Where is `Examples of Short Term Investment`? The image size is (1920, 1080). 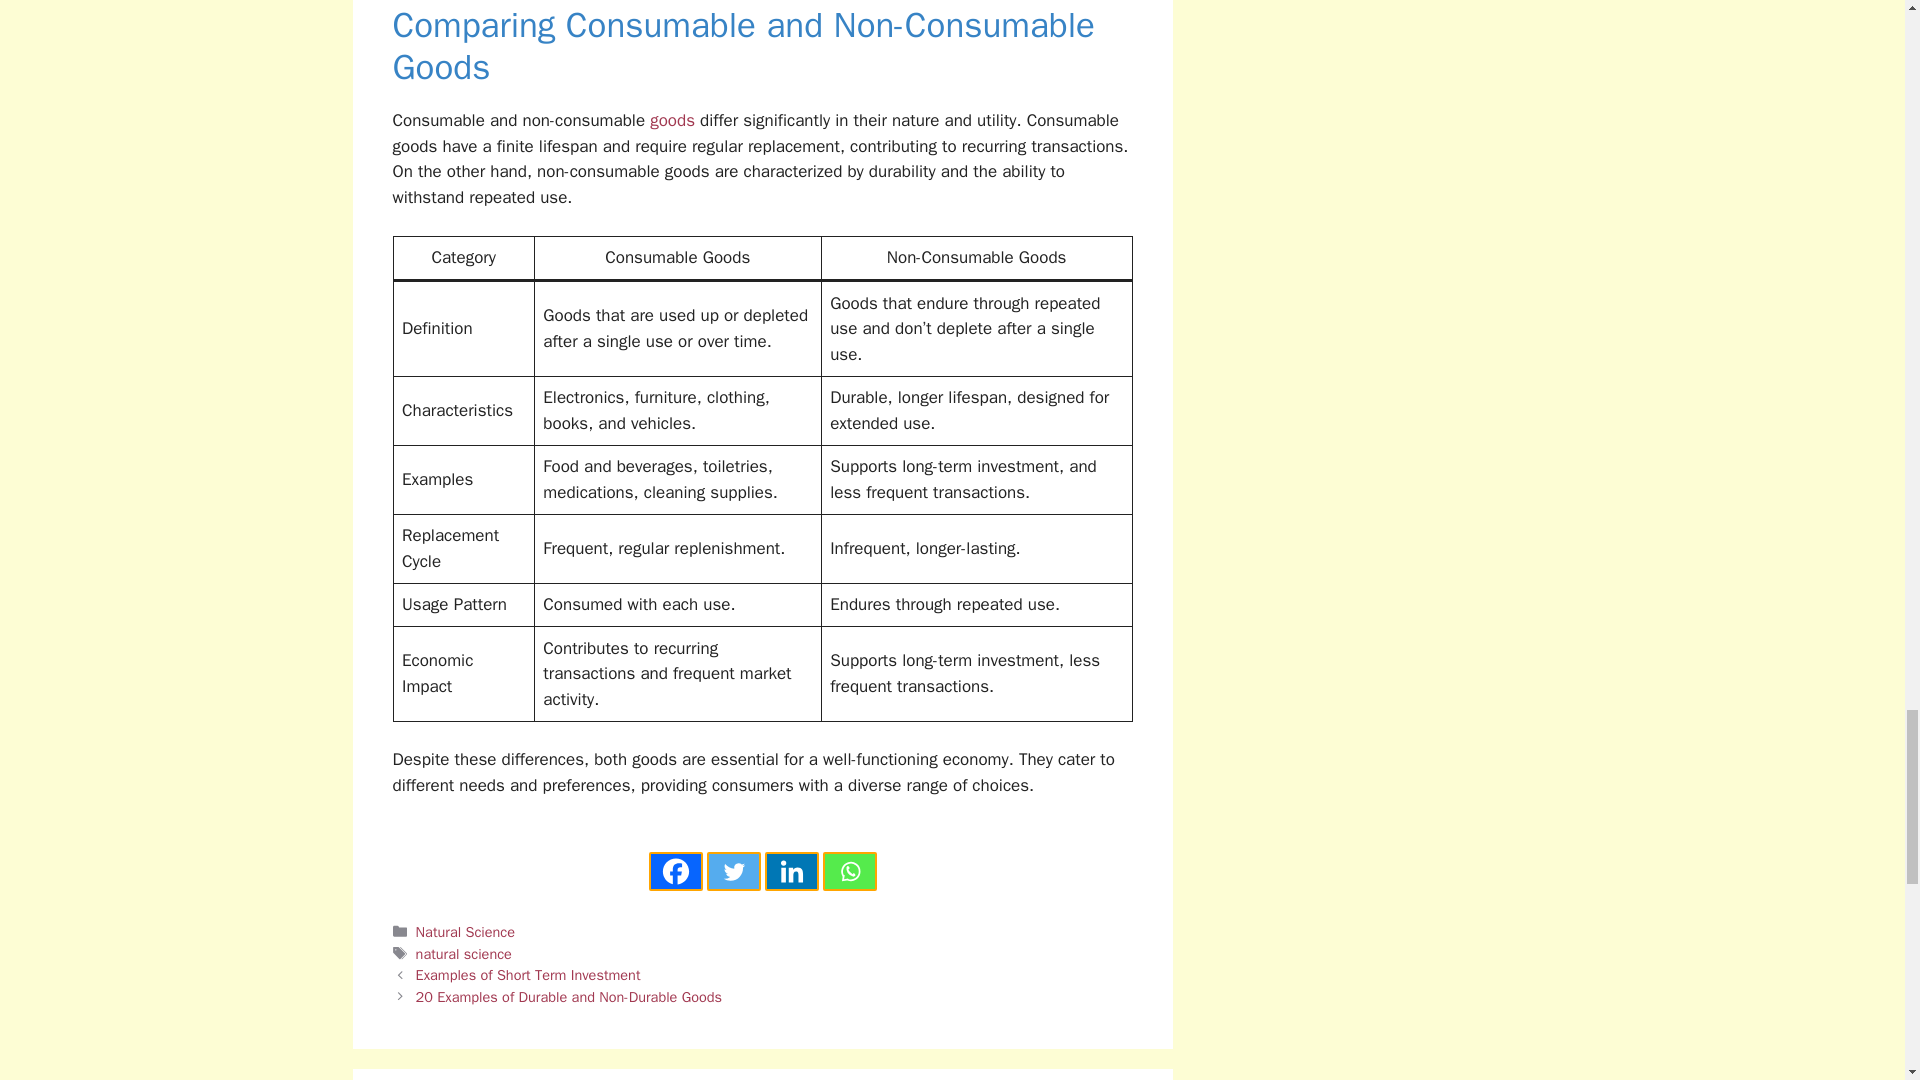
Examples of Short Term Investment is located at coordinates (528, 974).